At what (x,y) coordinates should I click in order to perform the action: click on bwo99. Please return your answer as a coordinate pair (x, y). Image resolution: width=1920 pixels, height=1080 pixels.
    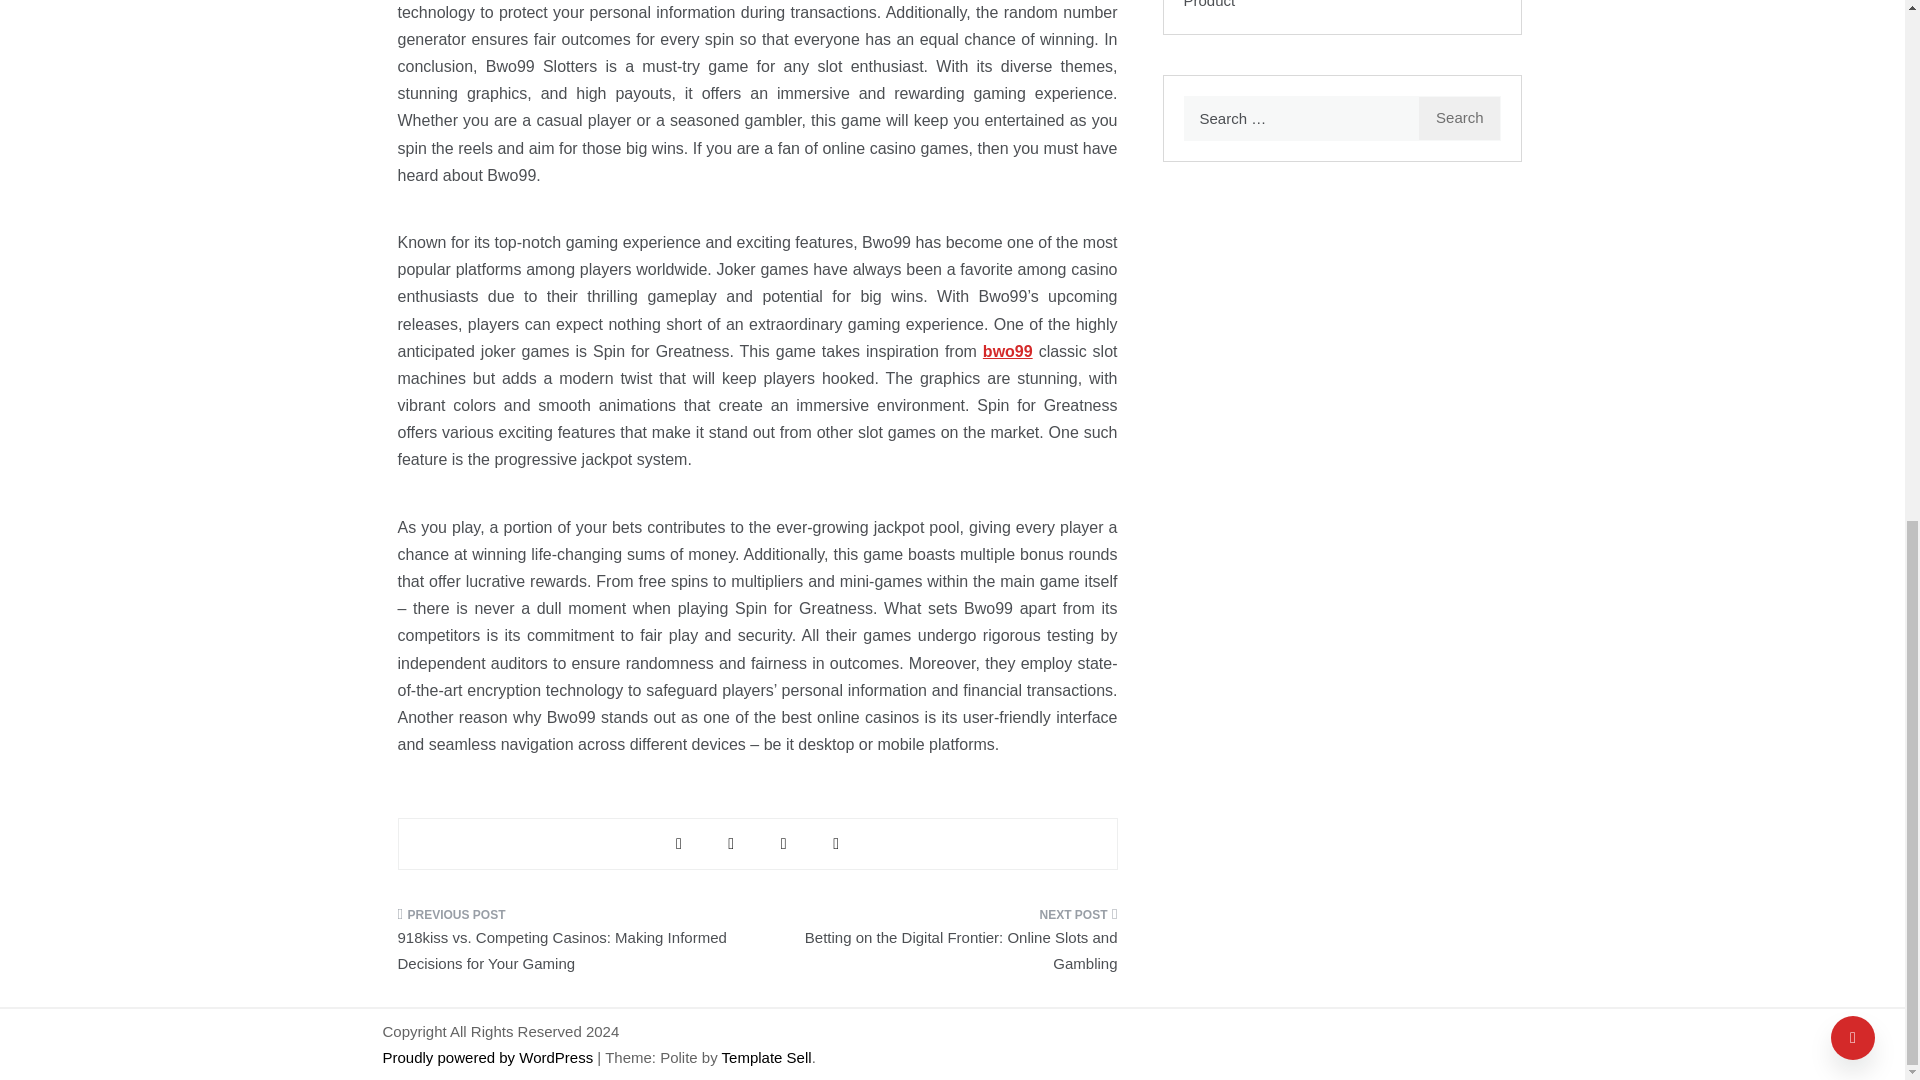
    Looking at the image, I should click on (1008, 351).